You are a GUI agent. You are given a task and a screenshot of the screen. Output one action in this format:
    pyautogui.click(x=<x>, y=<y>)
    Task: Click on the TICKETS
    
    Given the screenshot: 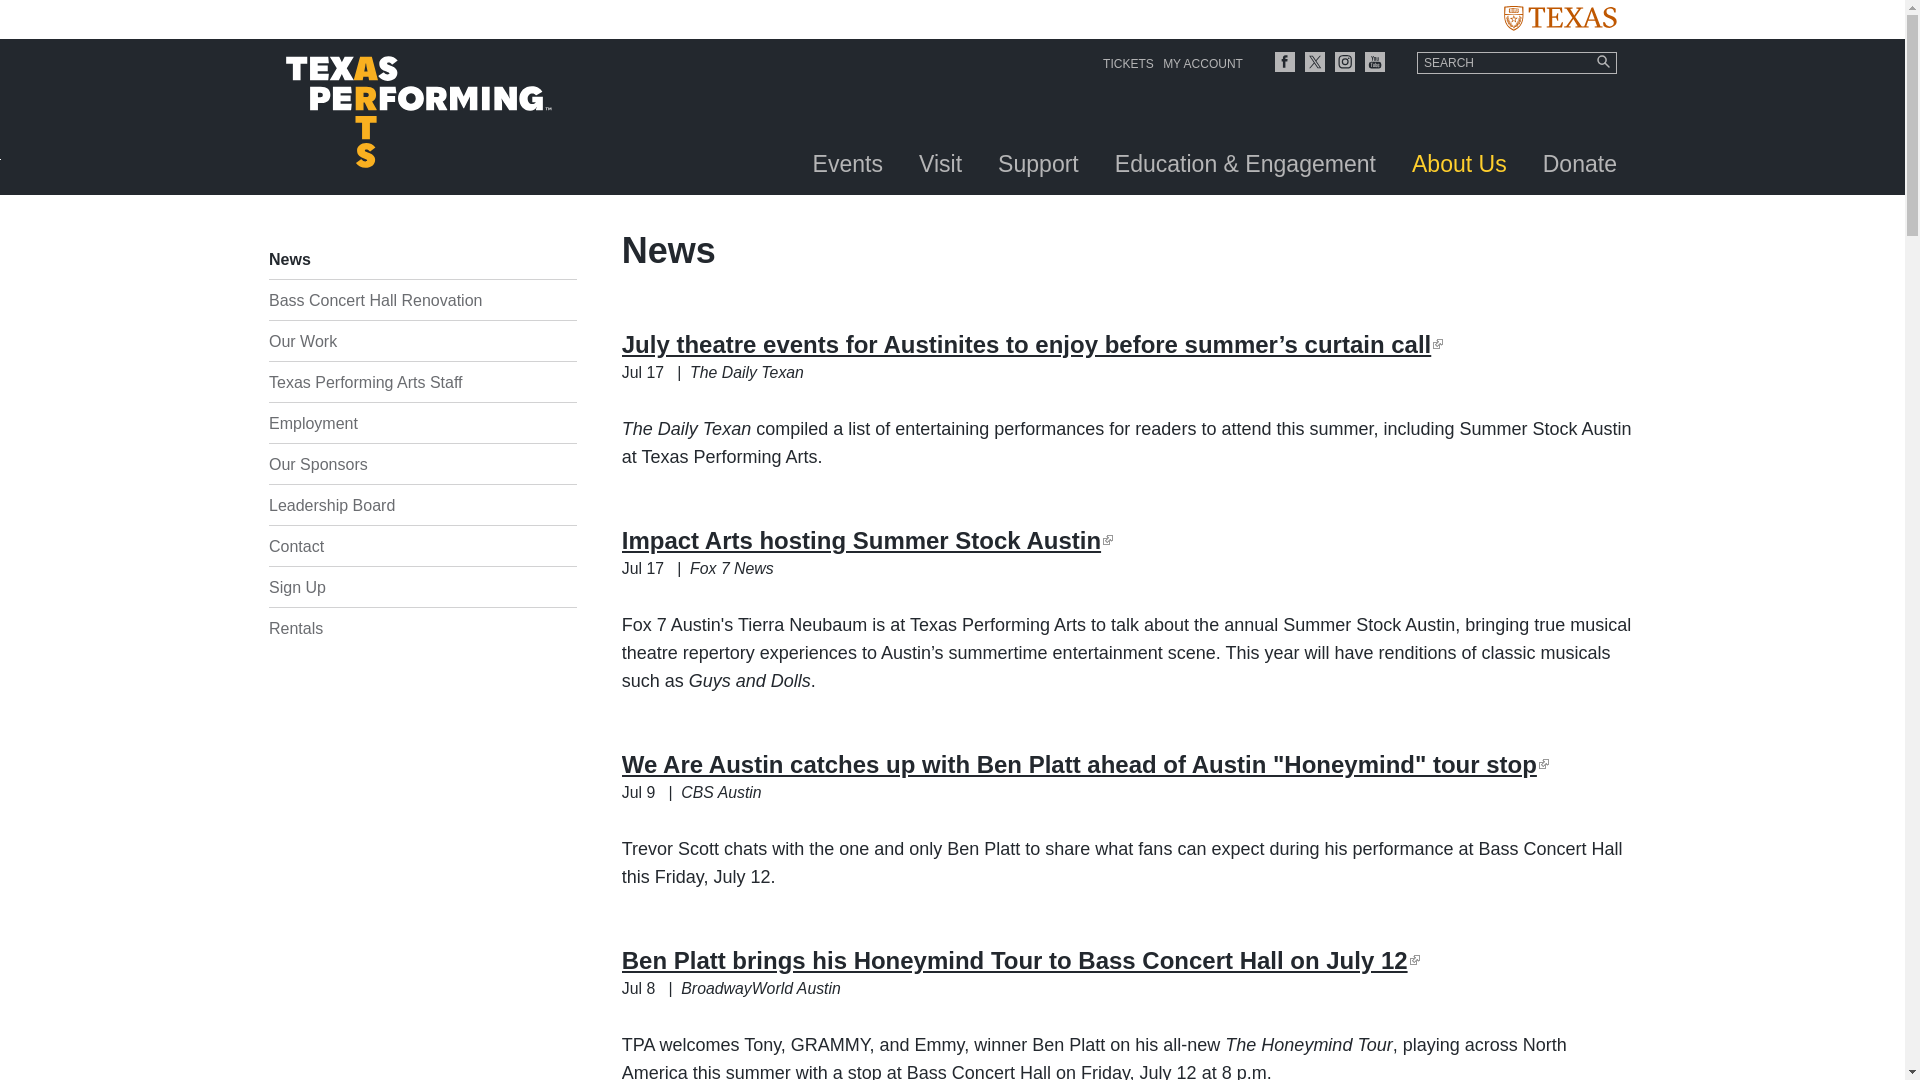 What is the action you would take?
    pyautogui.click(x=1128, y=64)
    